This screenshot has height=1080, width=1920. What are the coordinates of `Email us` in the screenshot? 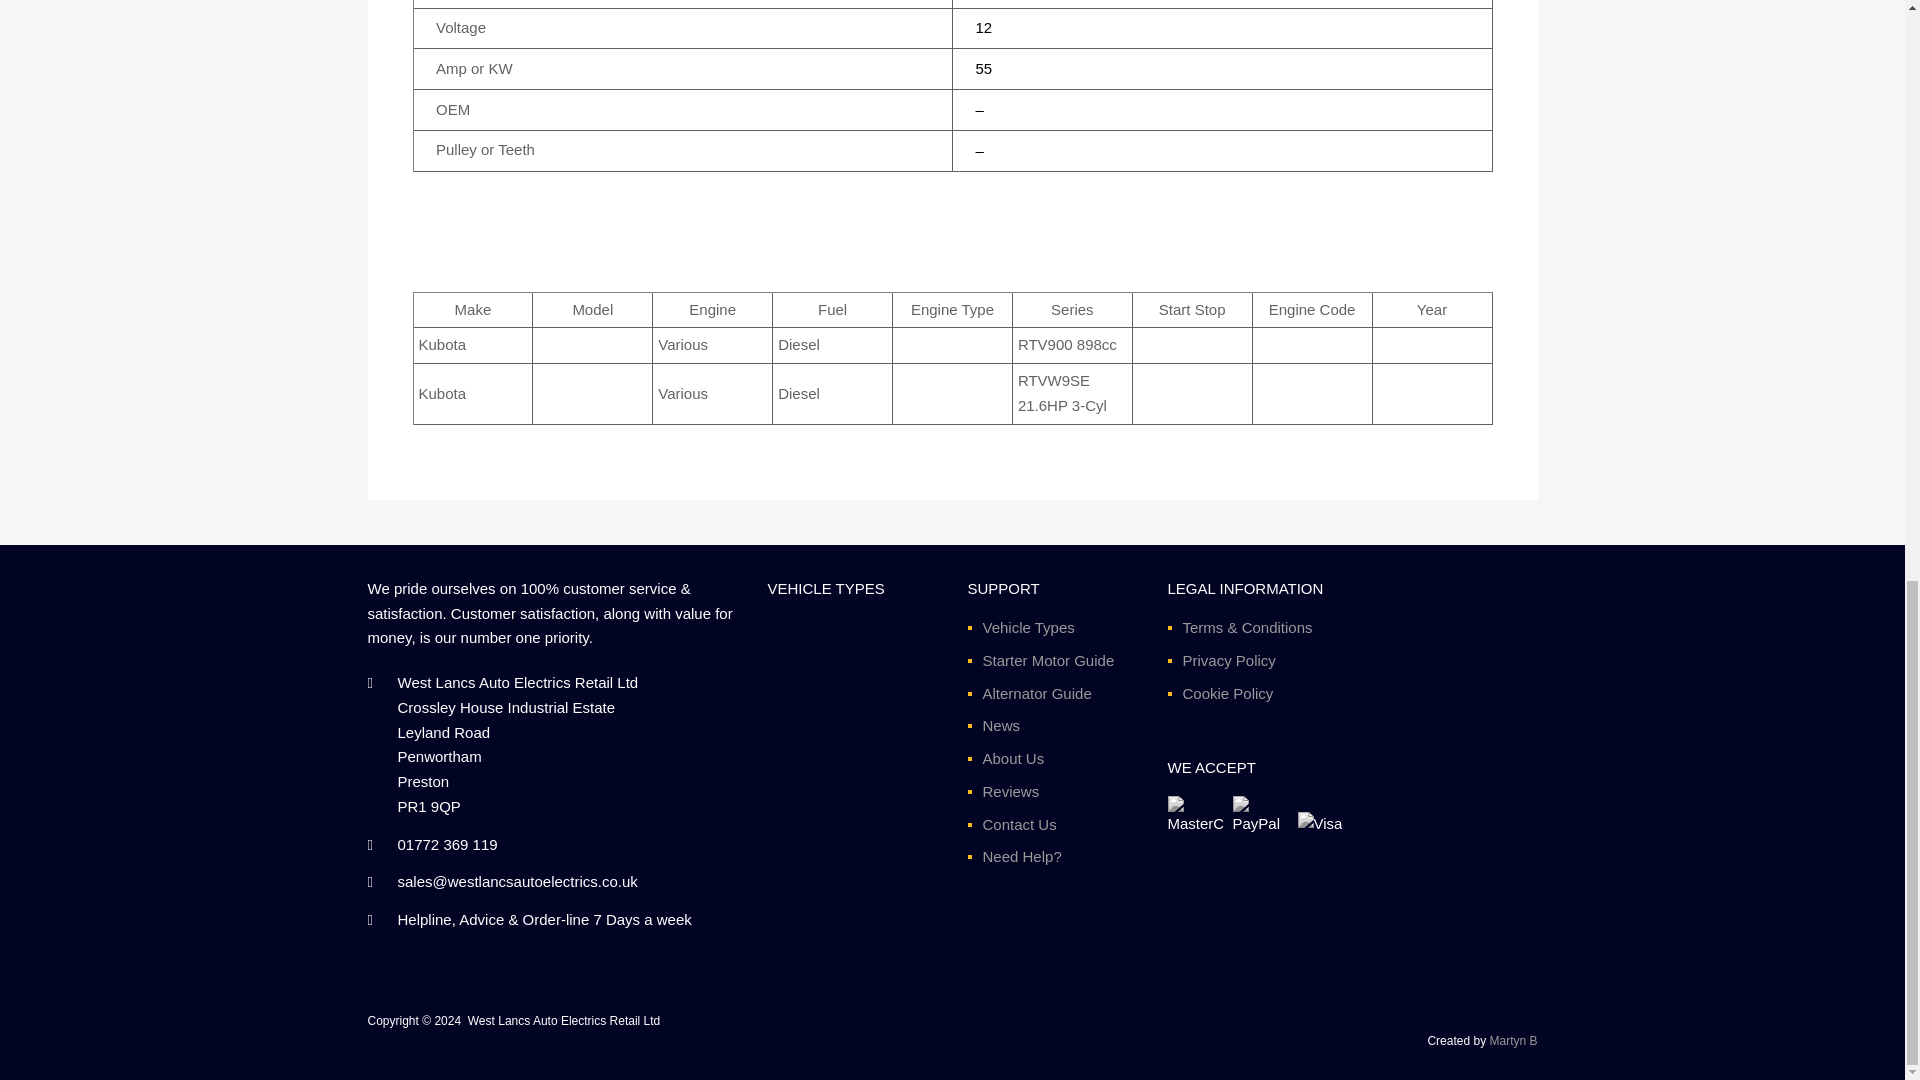 It's located at (517, 880).